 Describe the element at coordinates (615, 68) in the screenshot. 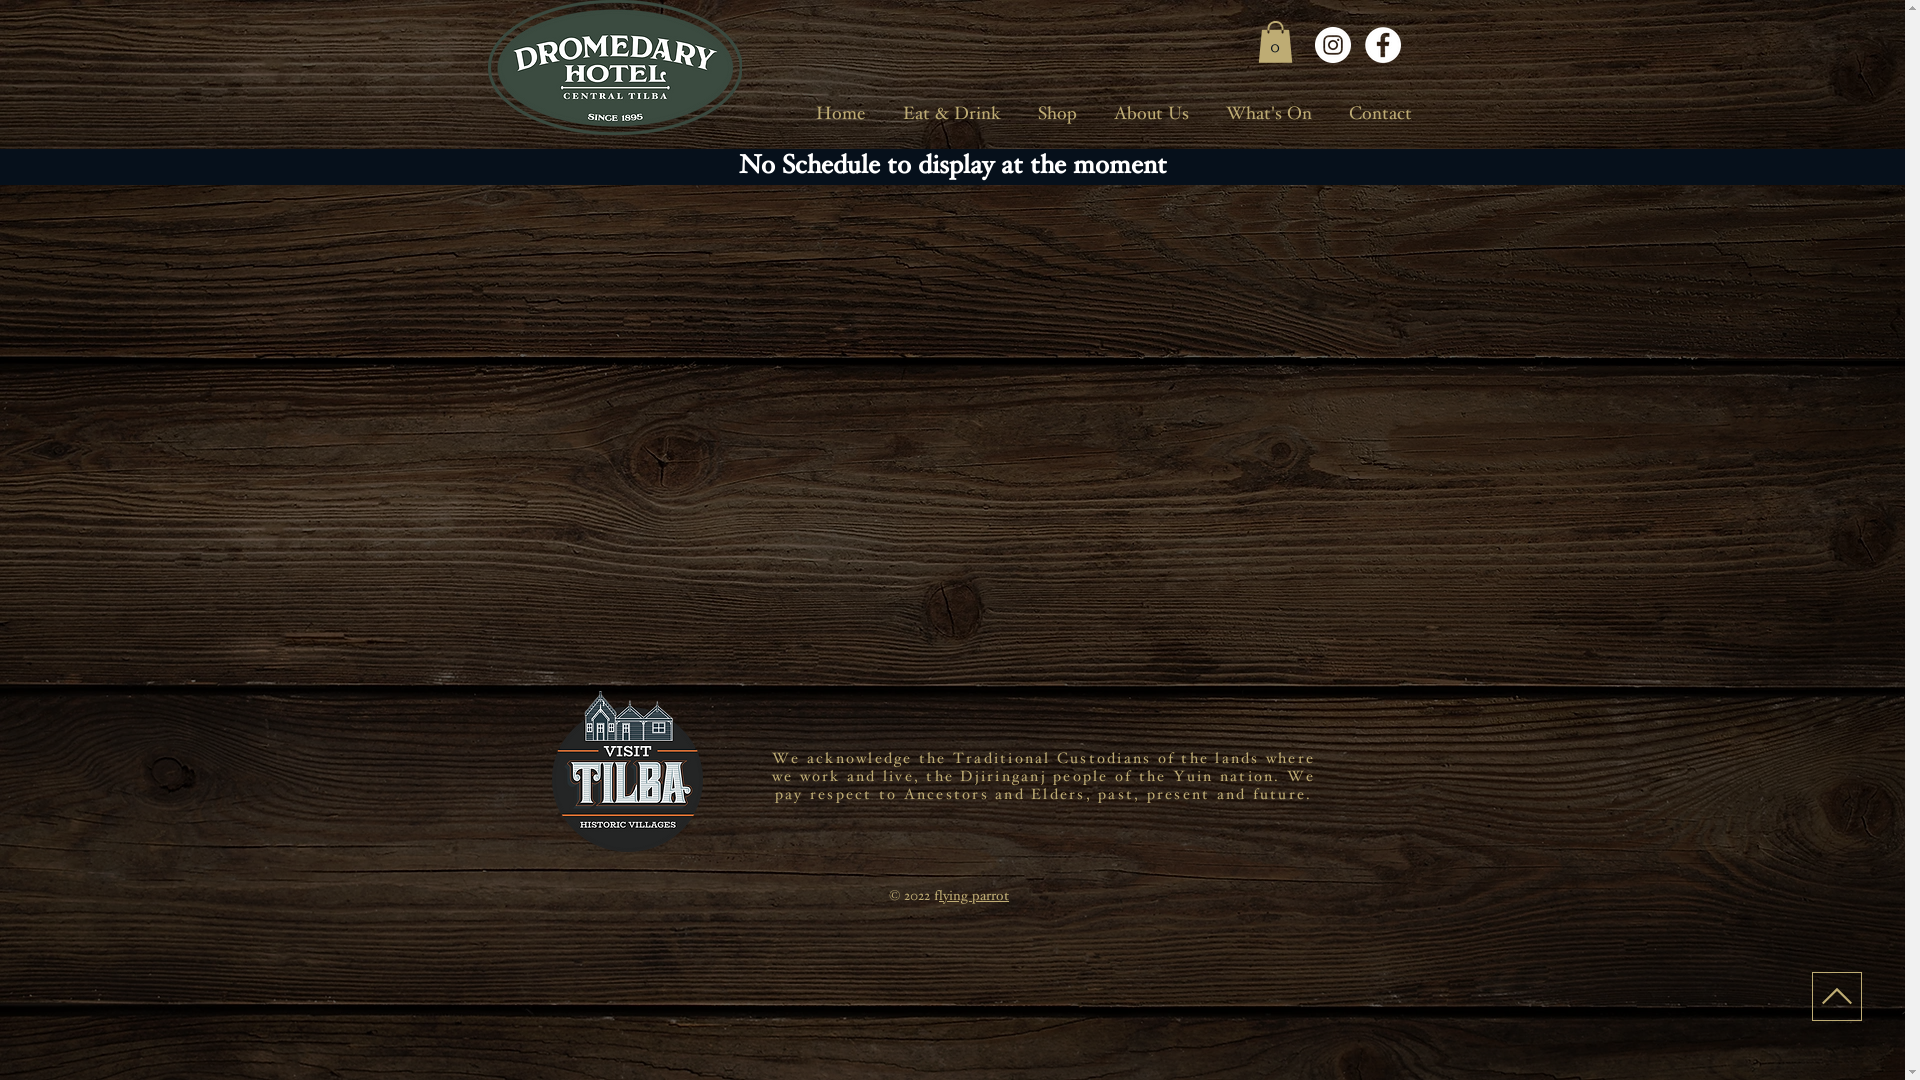

I see `The Drom, Tilba Pub` at that location.